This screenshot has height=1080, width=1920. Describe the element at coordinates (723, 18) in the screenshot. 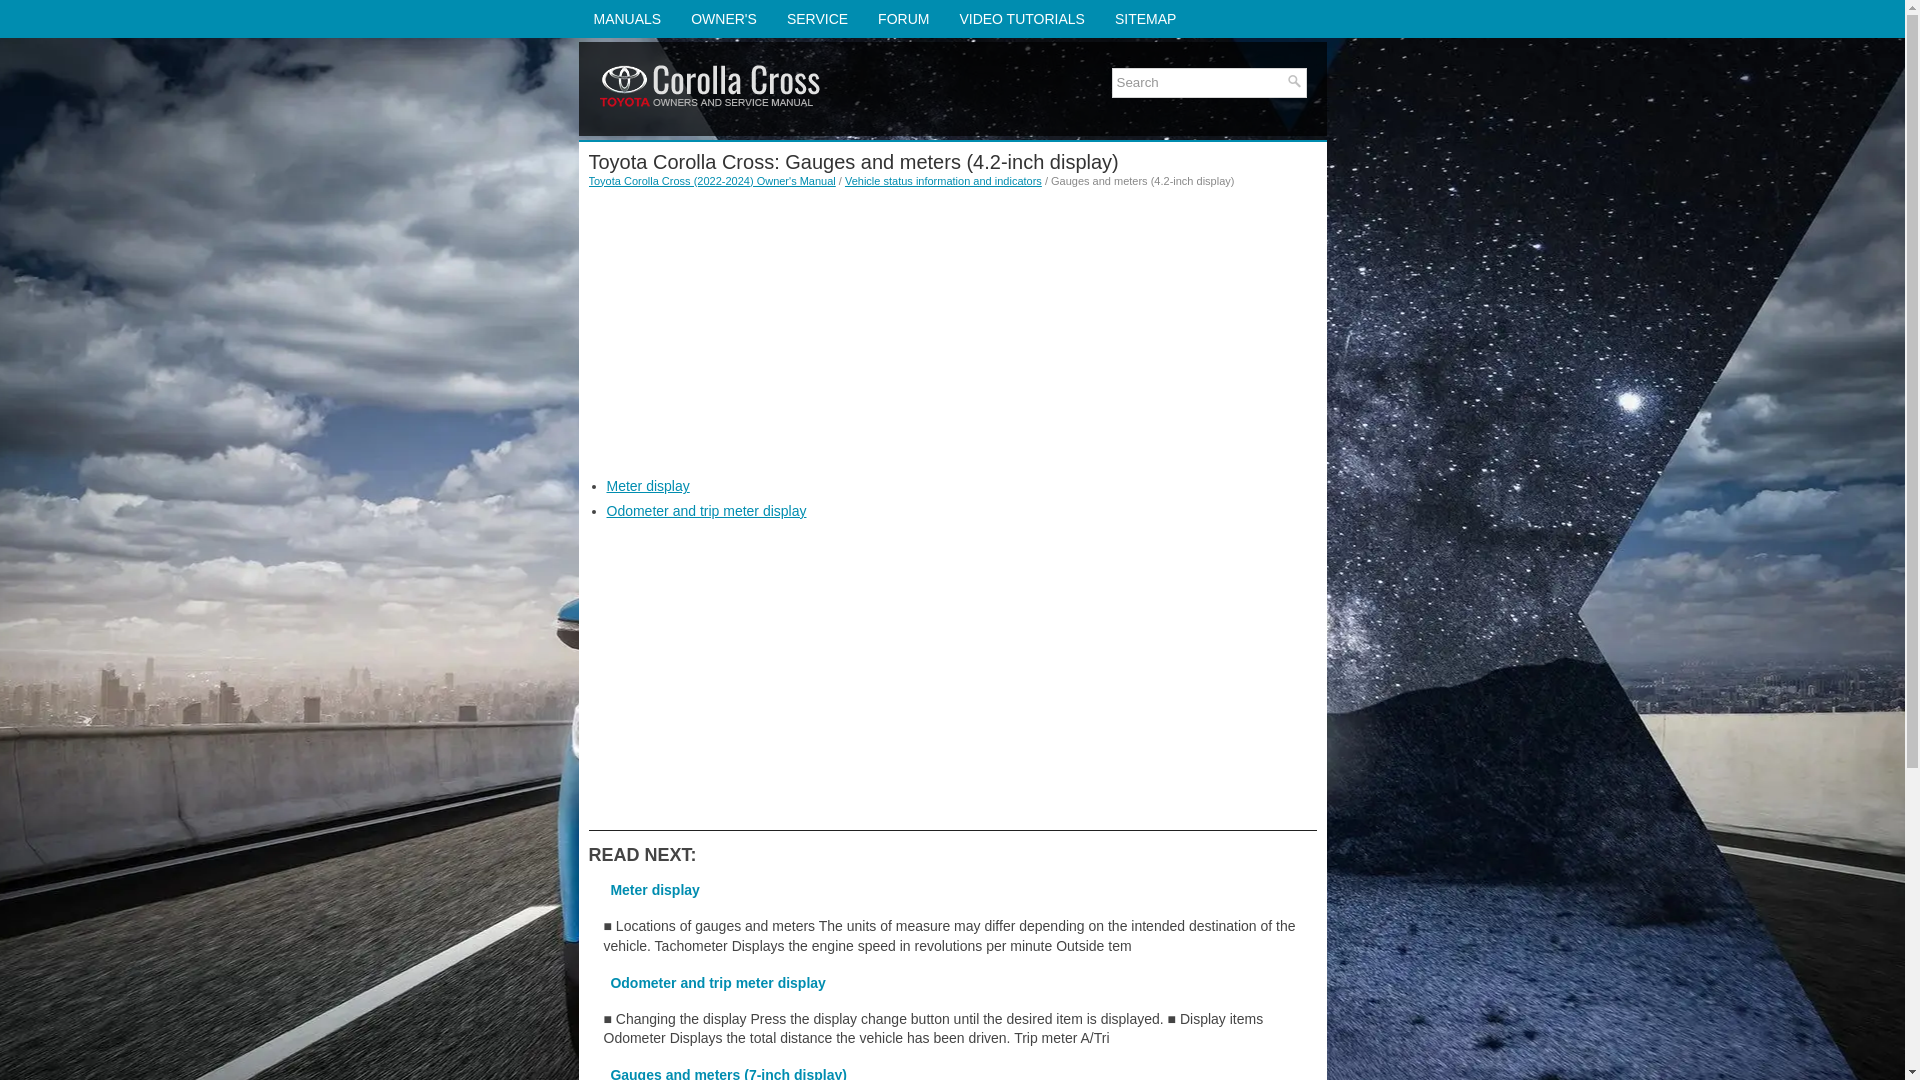

I see `OWNER'S` at that location.